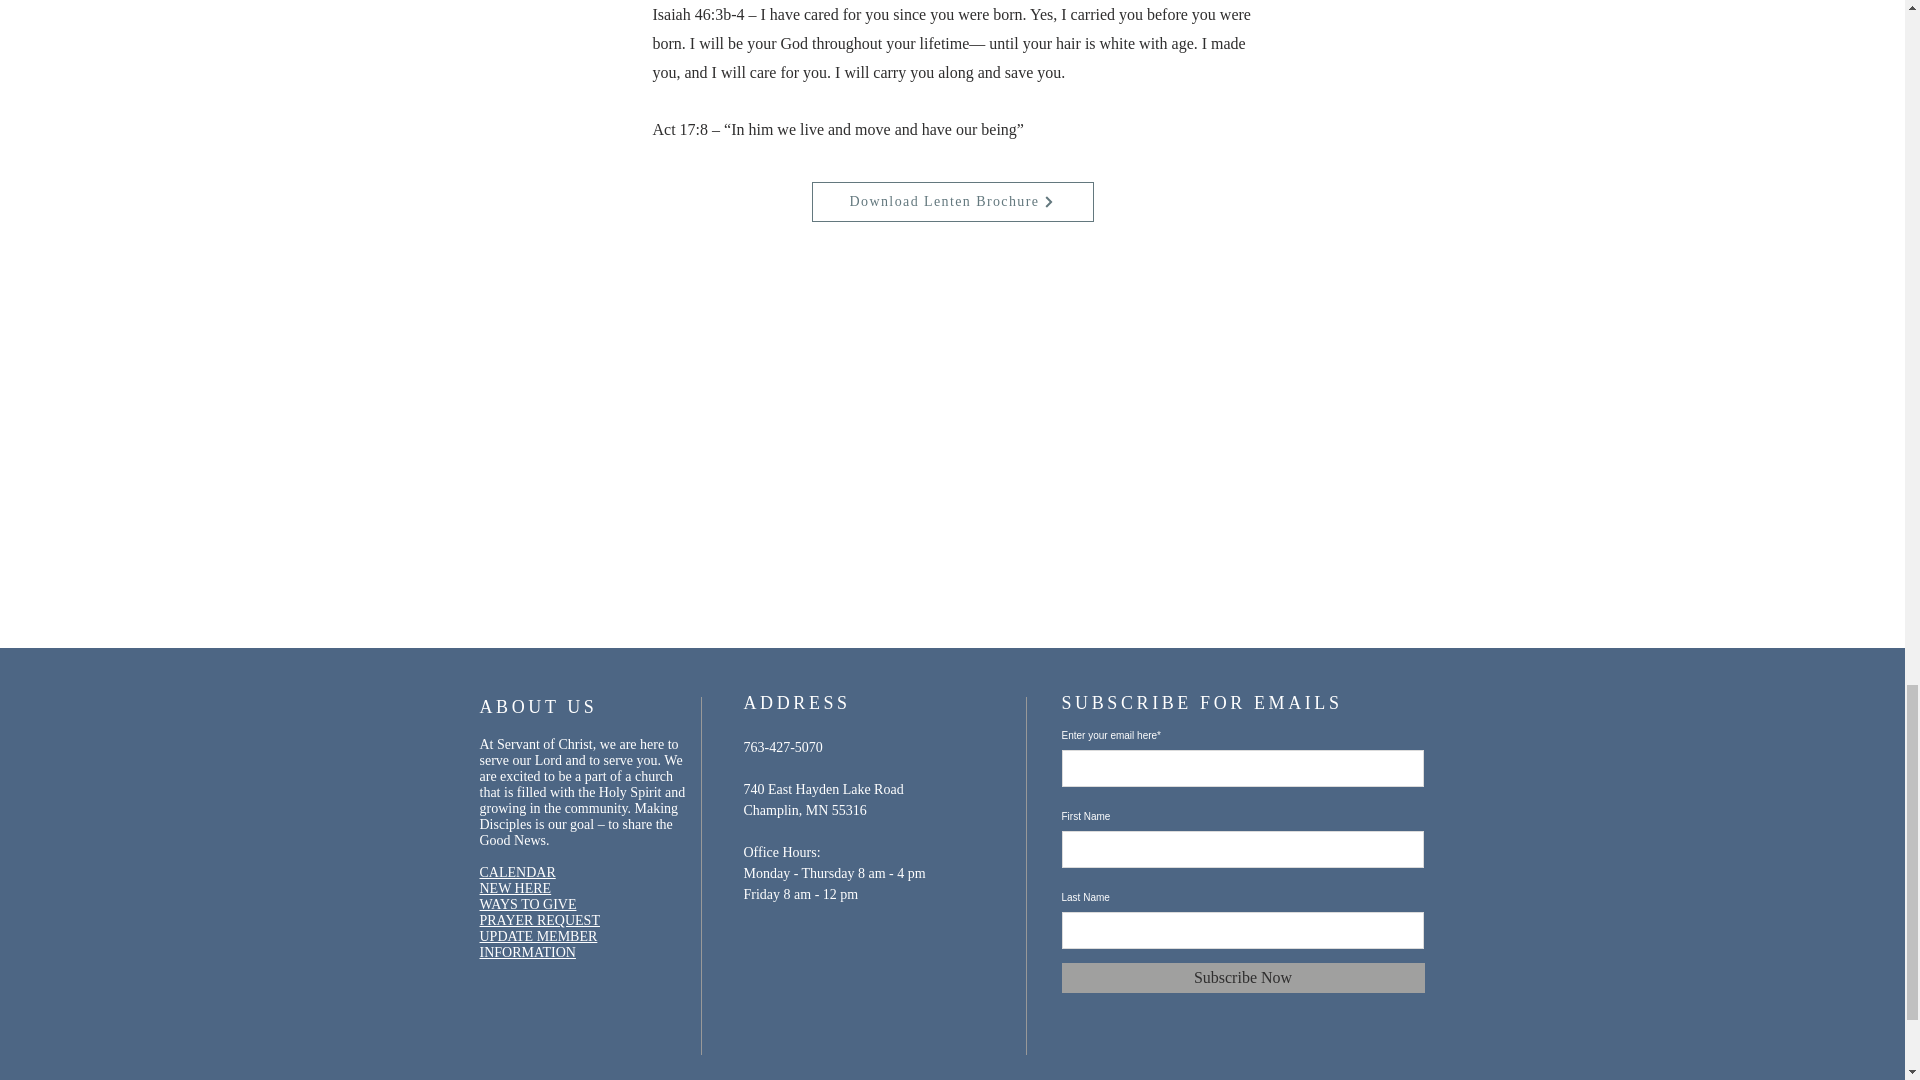 Image resolution: width=1920 pixels, height=1080 pixels. What do you see at coordinates (518, 872) in the screenshot?
I see `CALENDAR` at bounding box center [518, 872].